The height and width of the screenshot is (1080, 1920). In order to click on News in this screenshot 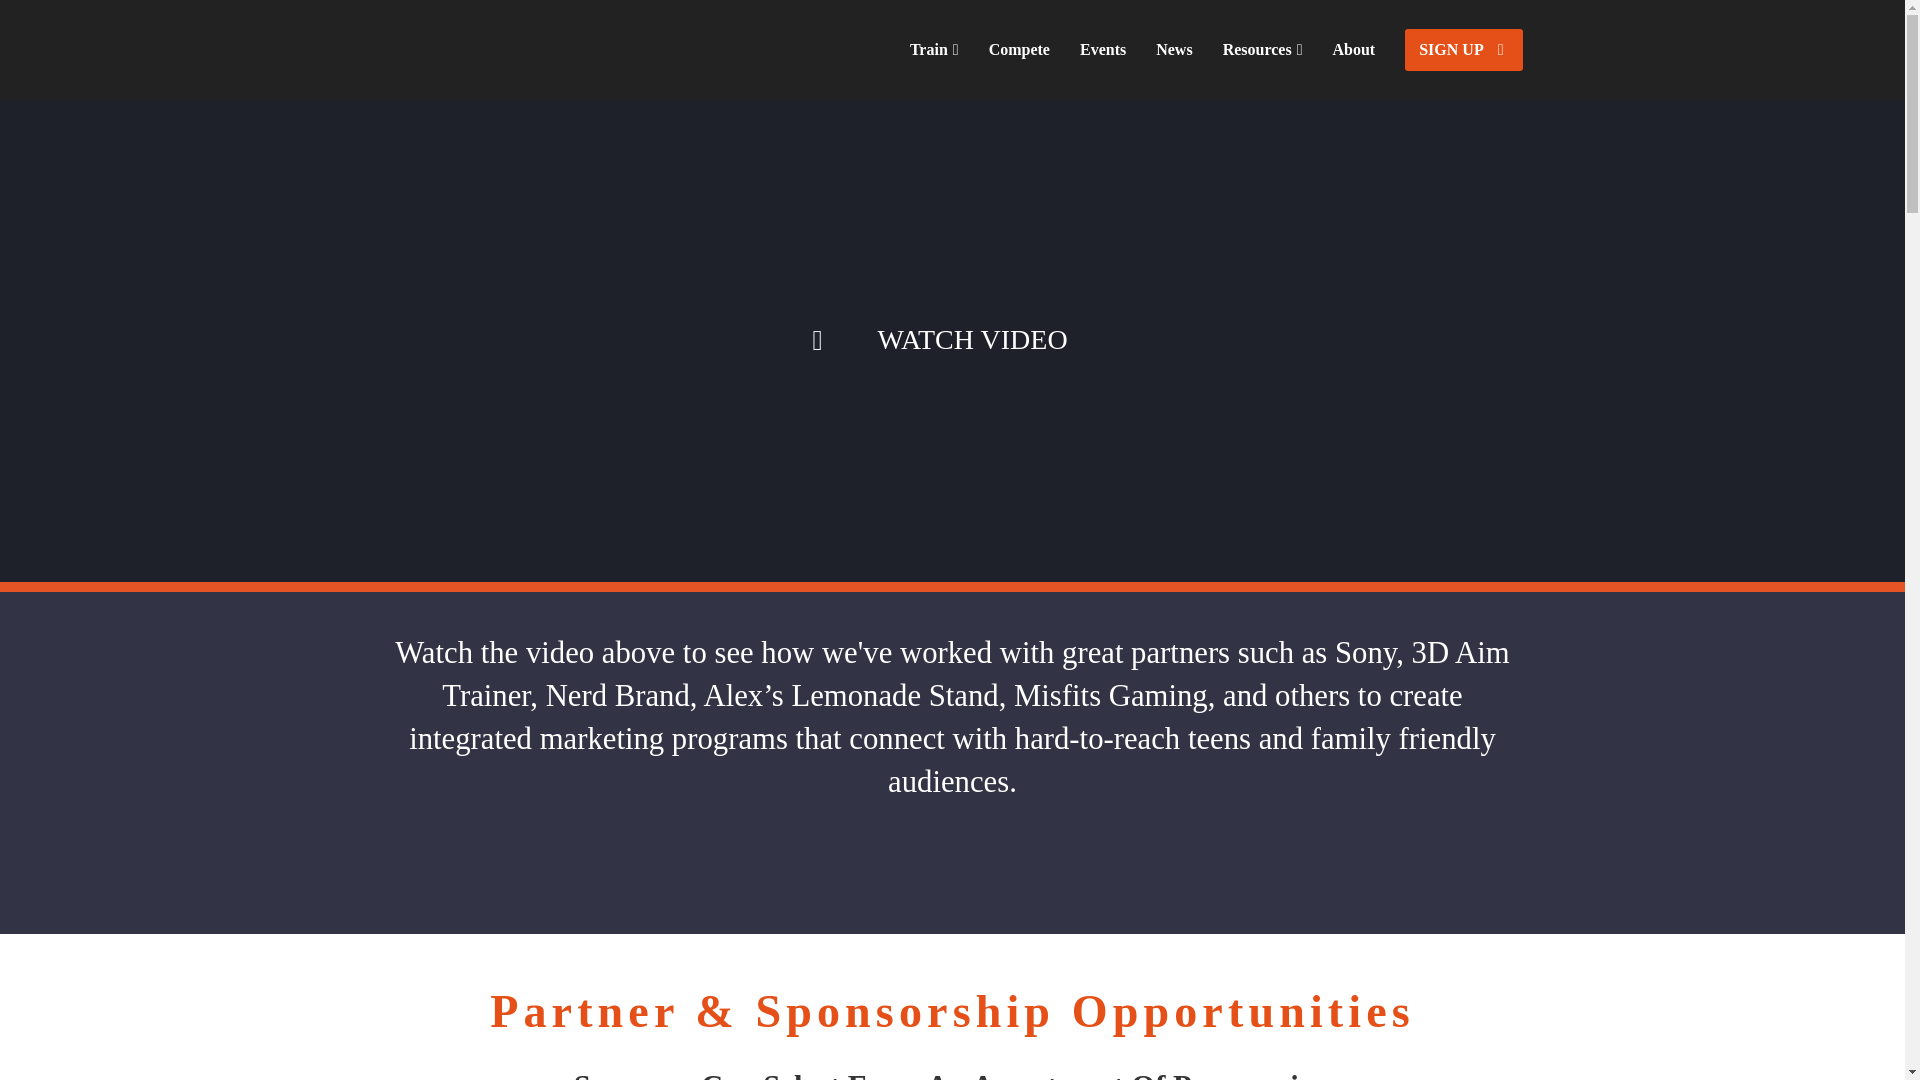, I will do `click(1174, 50)`.